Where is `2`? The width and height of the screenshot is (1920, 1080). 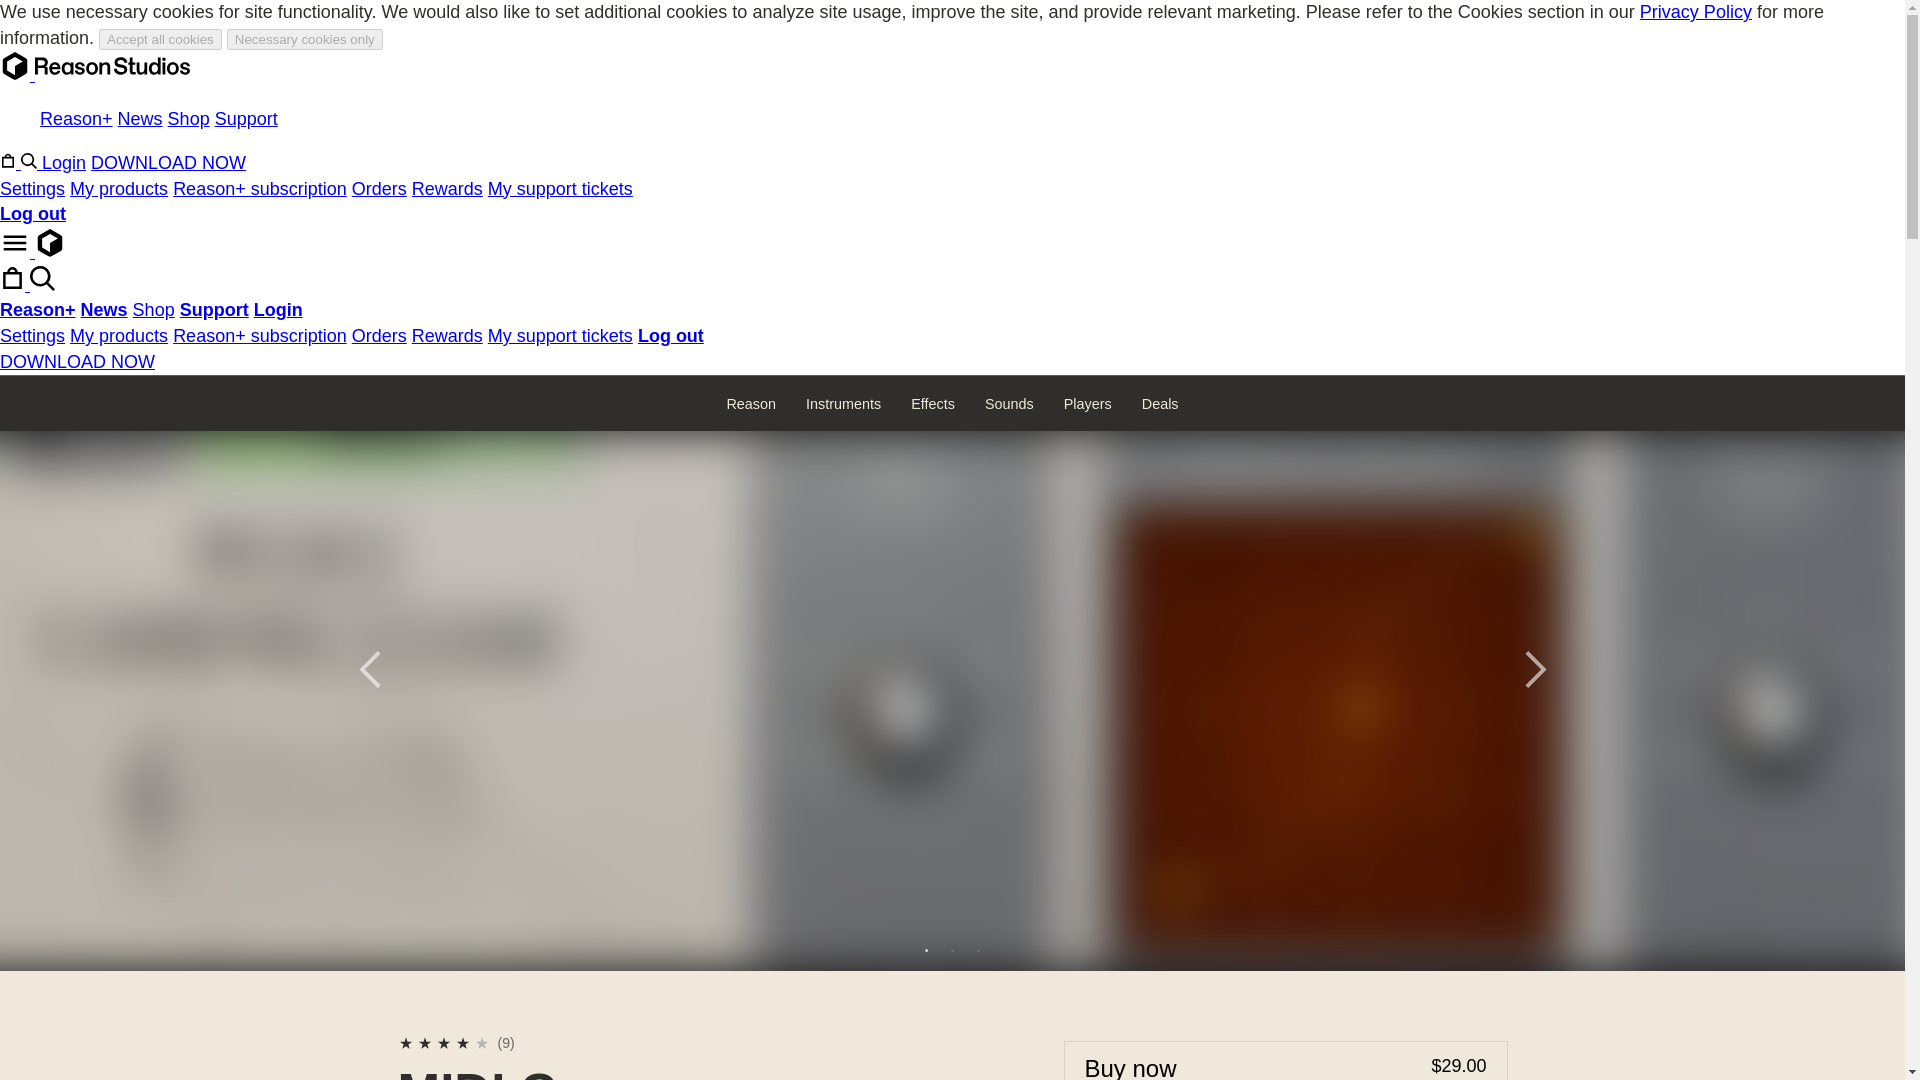 2 is located at coordinates (952, 950).